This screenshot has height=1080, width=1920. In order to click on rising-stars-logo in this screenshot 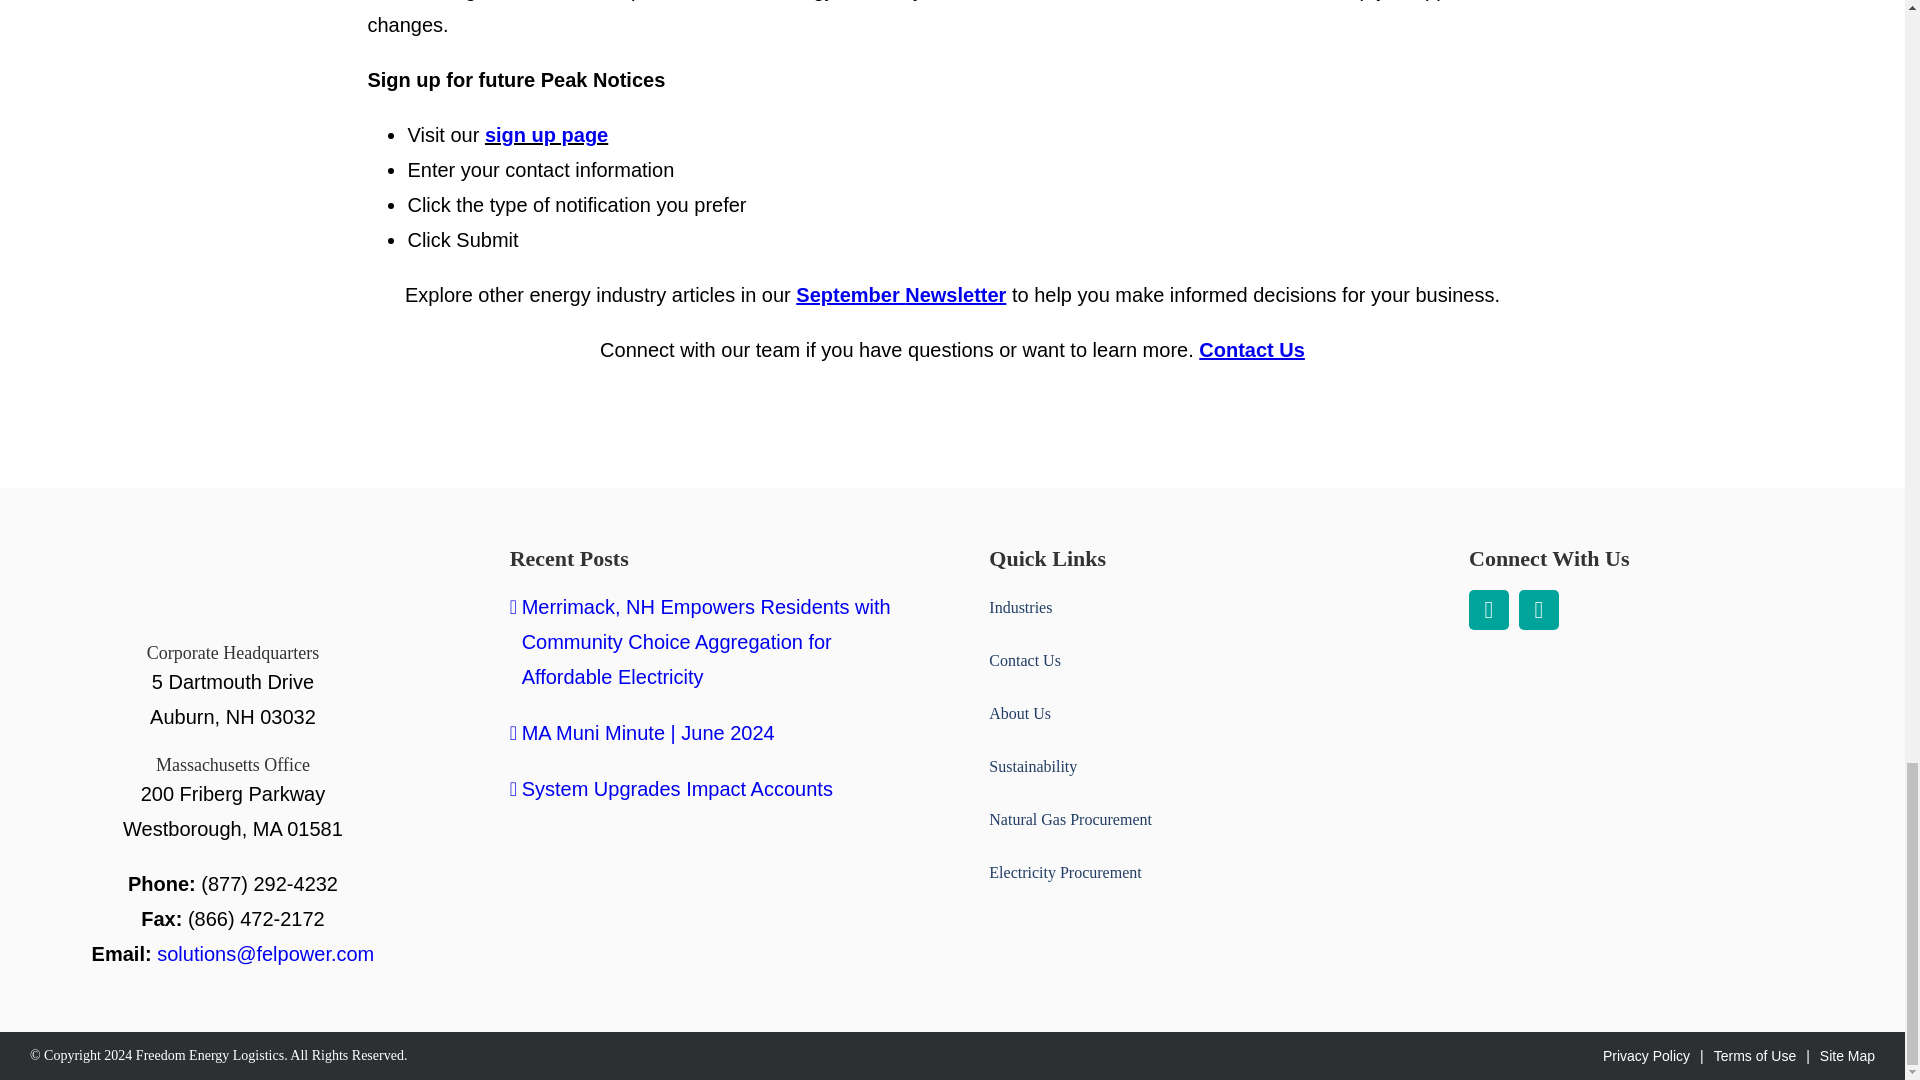, I will do `click(1530, 840)`.